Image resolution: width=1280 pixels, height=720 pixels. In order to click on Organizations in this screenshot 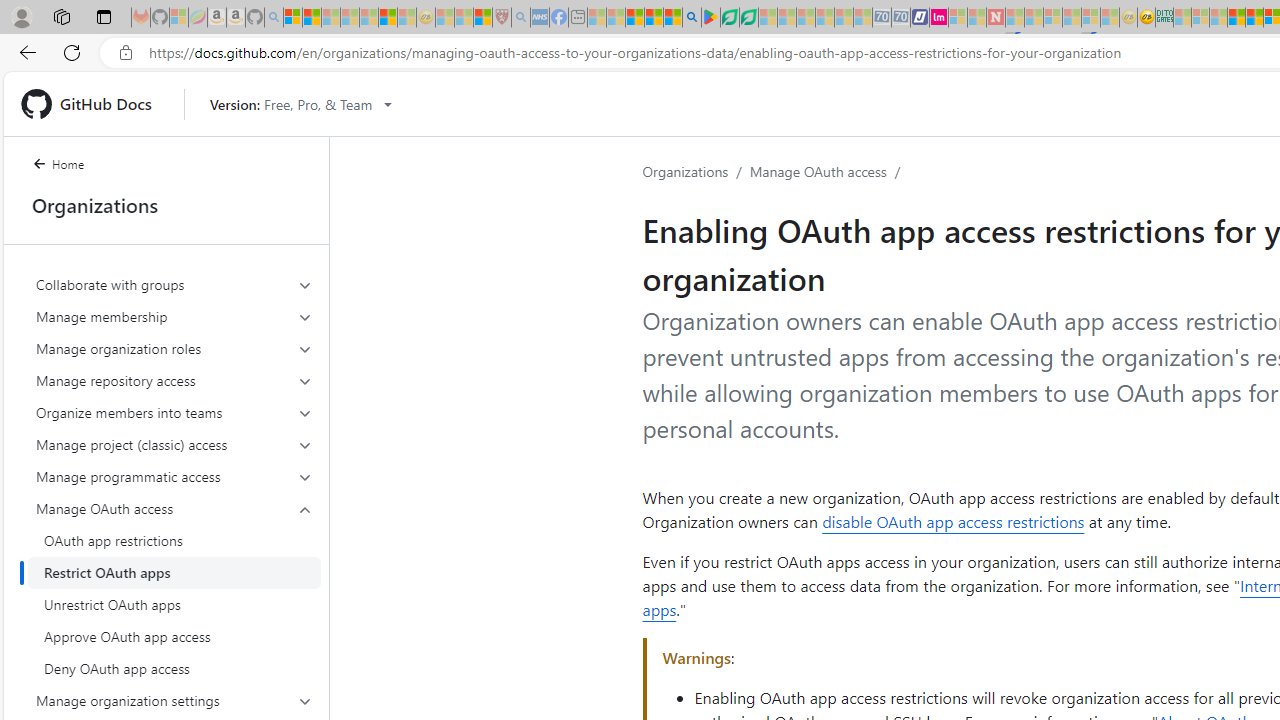, I will do `click(686, 171)`.